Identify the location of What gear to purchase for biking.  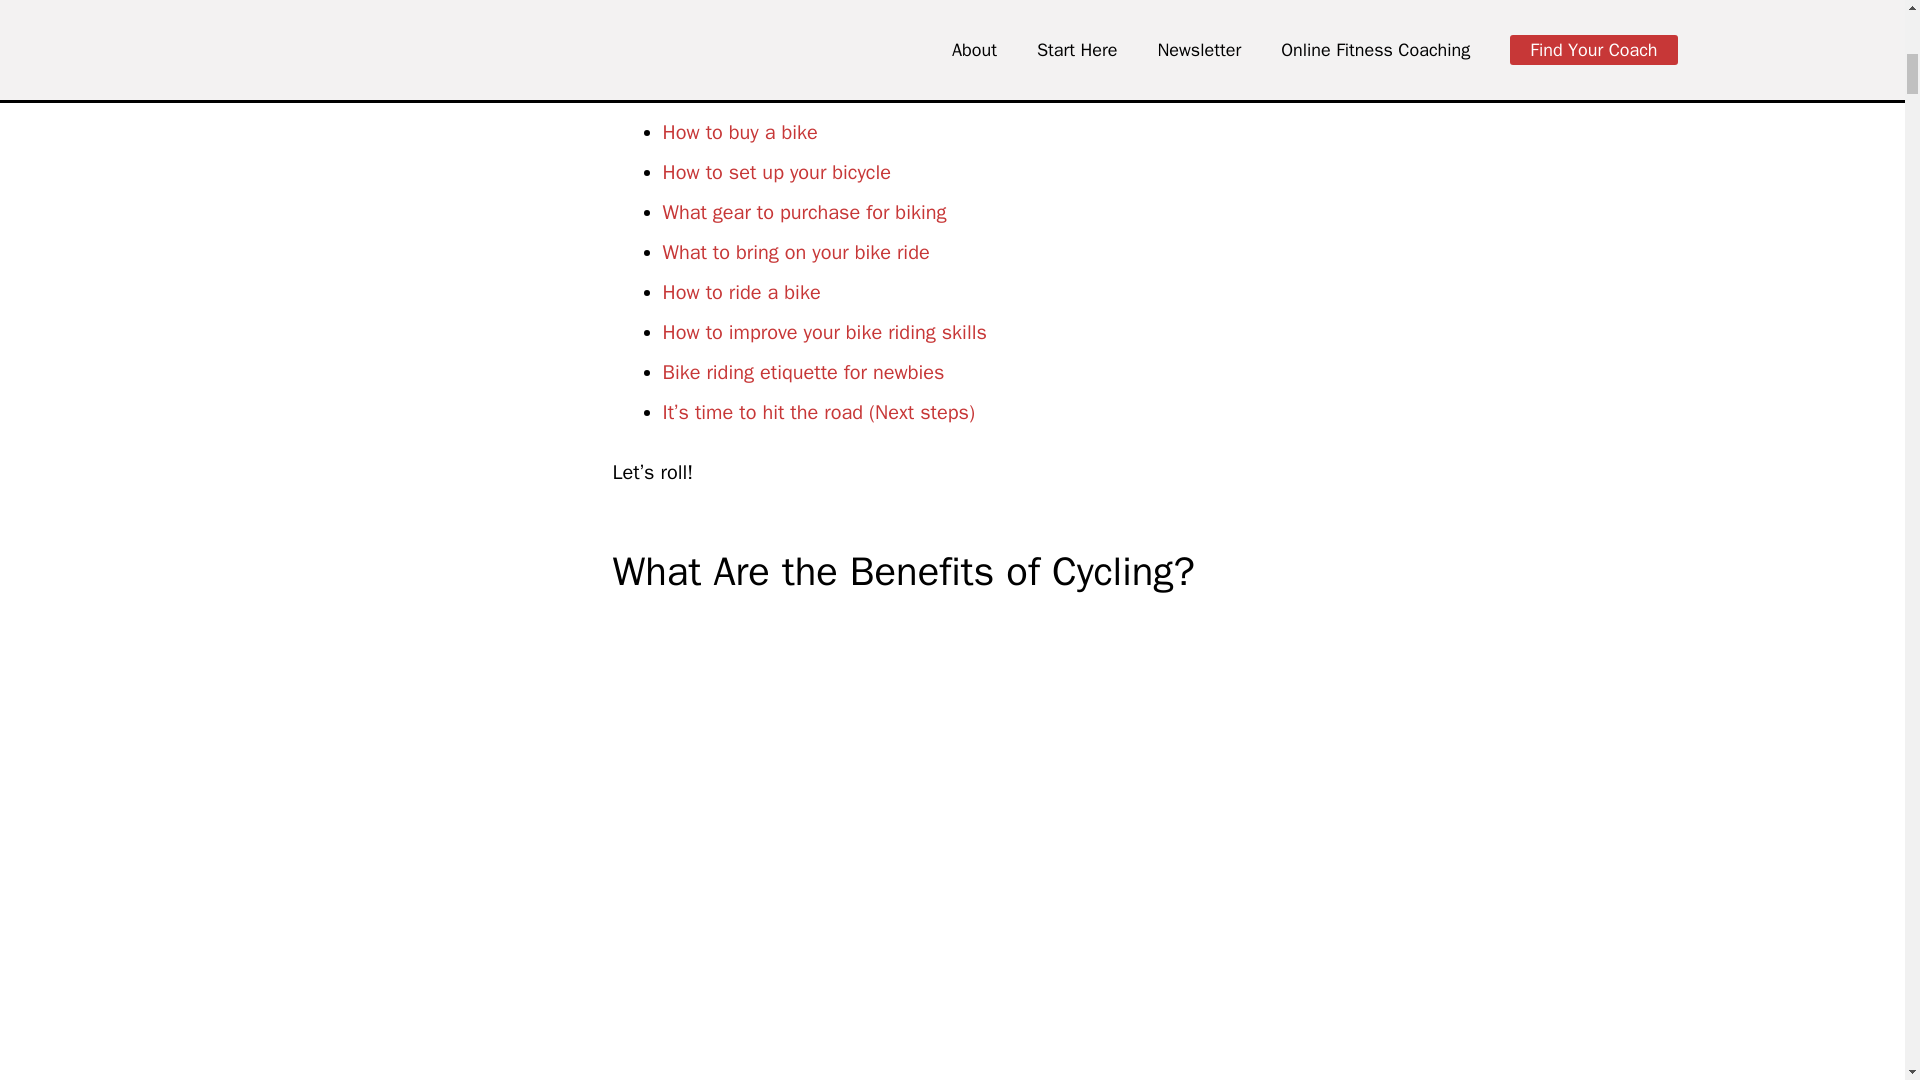
(804, 212).